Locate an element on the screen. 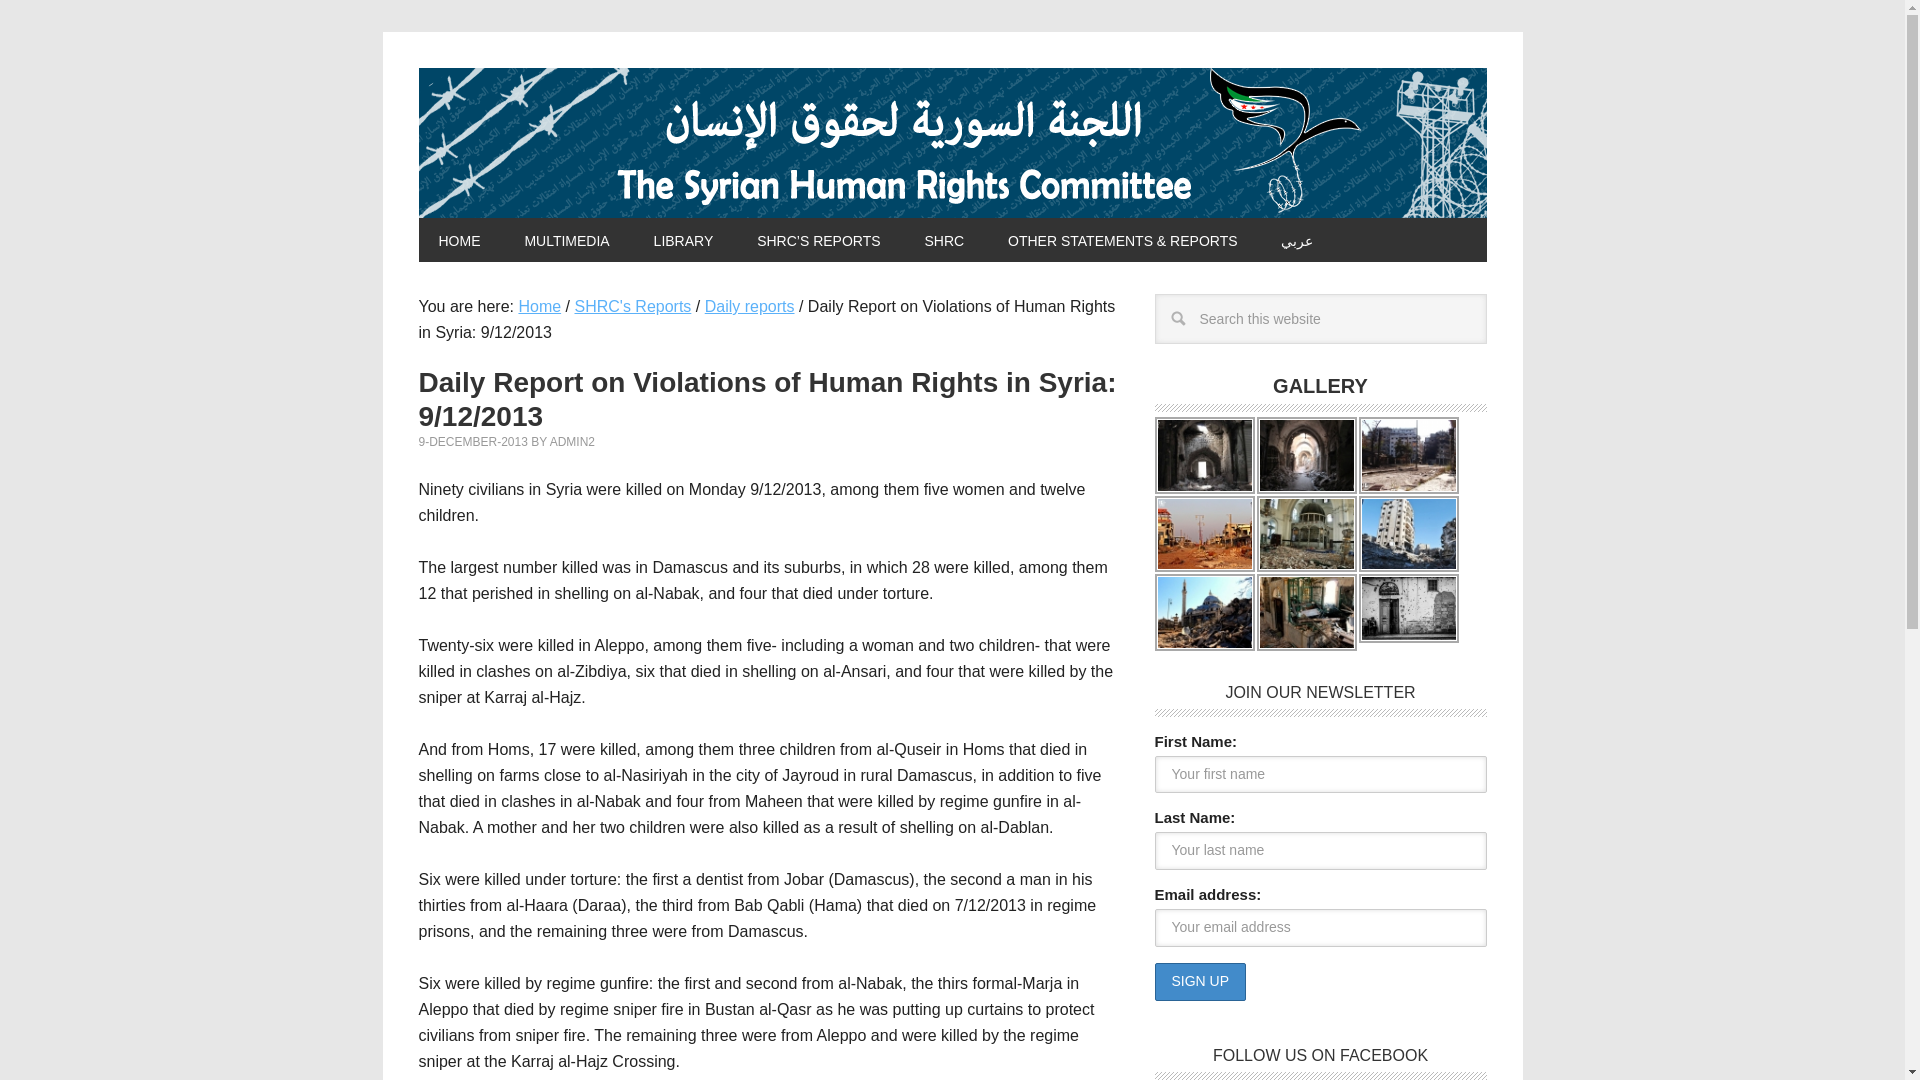  SYRIAN HUMAN RIGHTS COMMITTEE is located at coordinates (952, 143).